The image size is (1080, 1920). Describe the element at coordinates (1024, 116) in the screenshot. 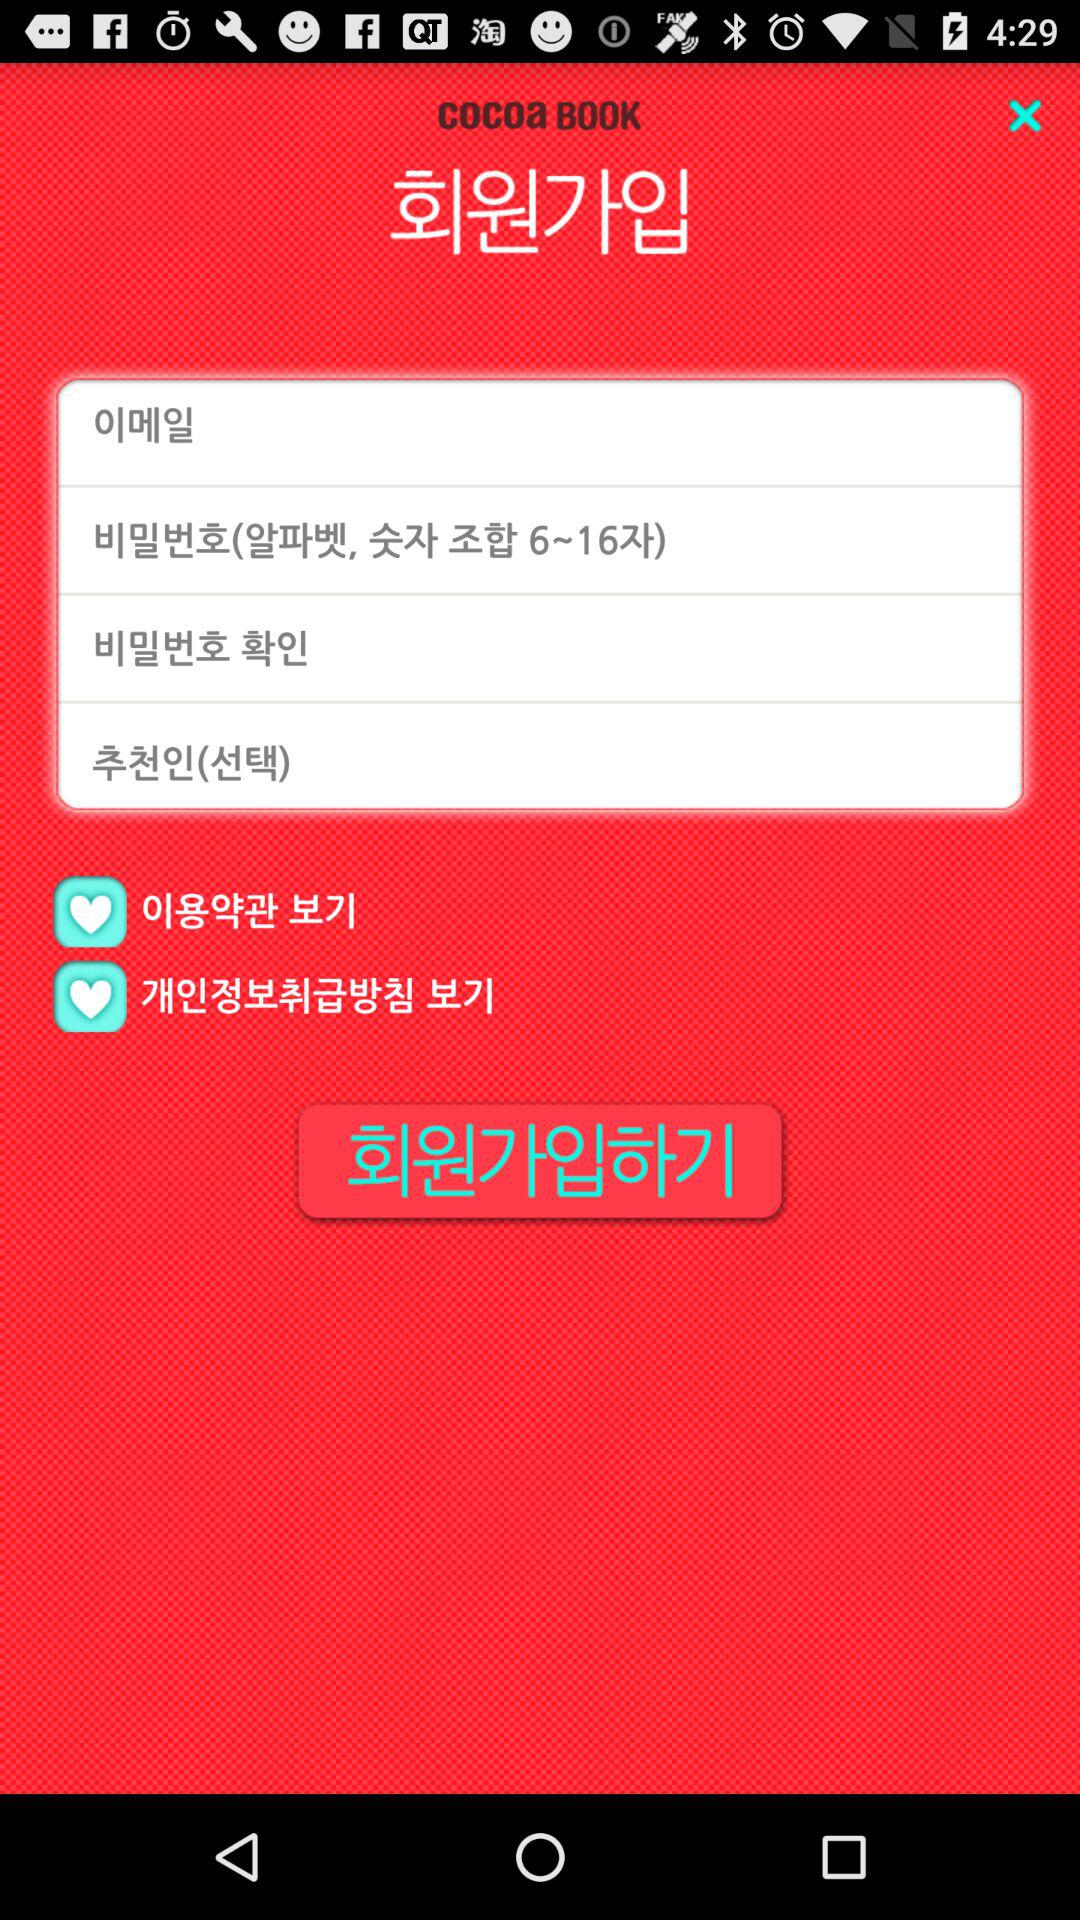

I see `close tab` at that location.